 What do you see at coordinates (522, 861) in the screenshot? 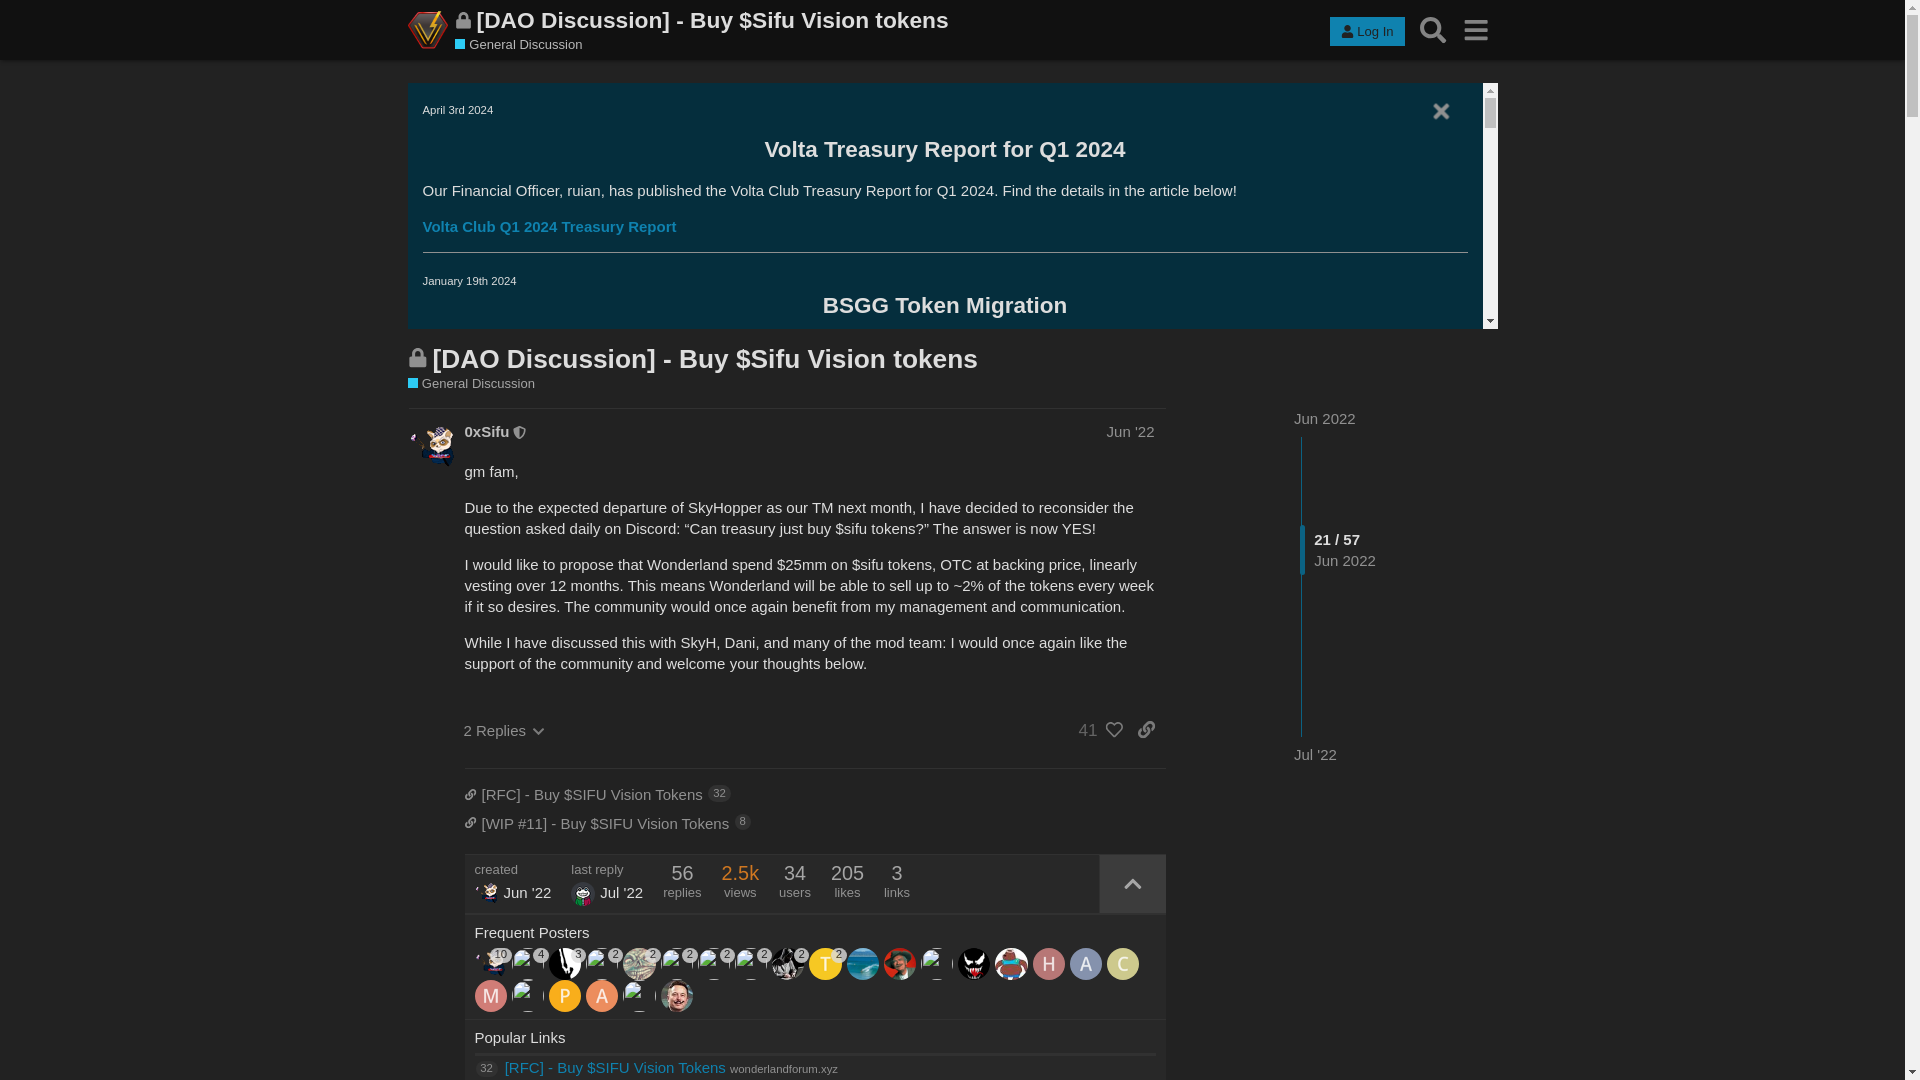
I see `bsgg.betswap.gg` at bounding box center [522, 861].